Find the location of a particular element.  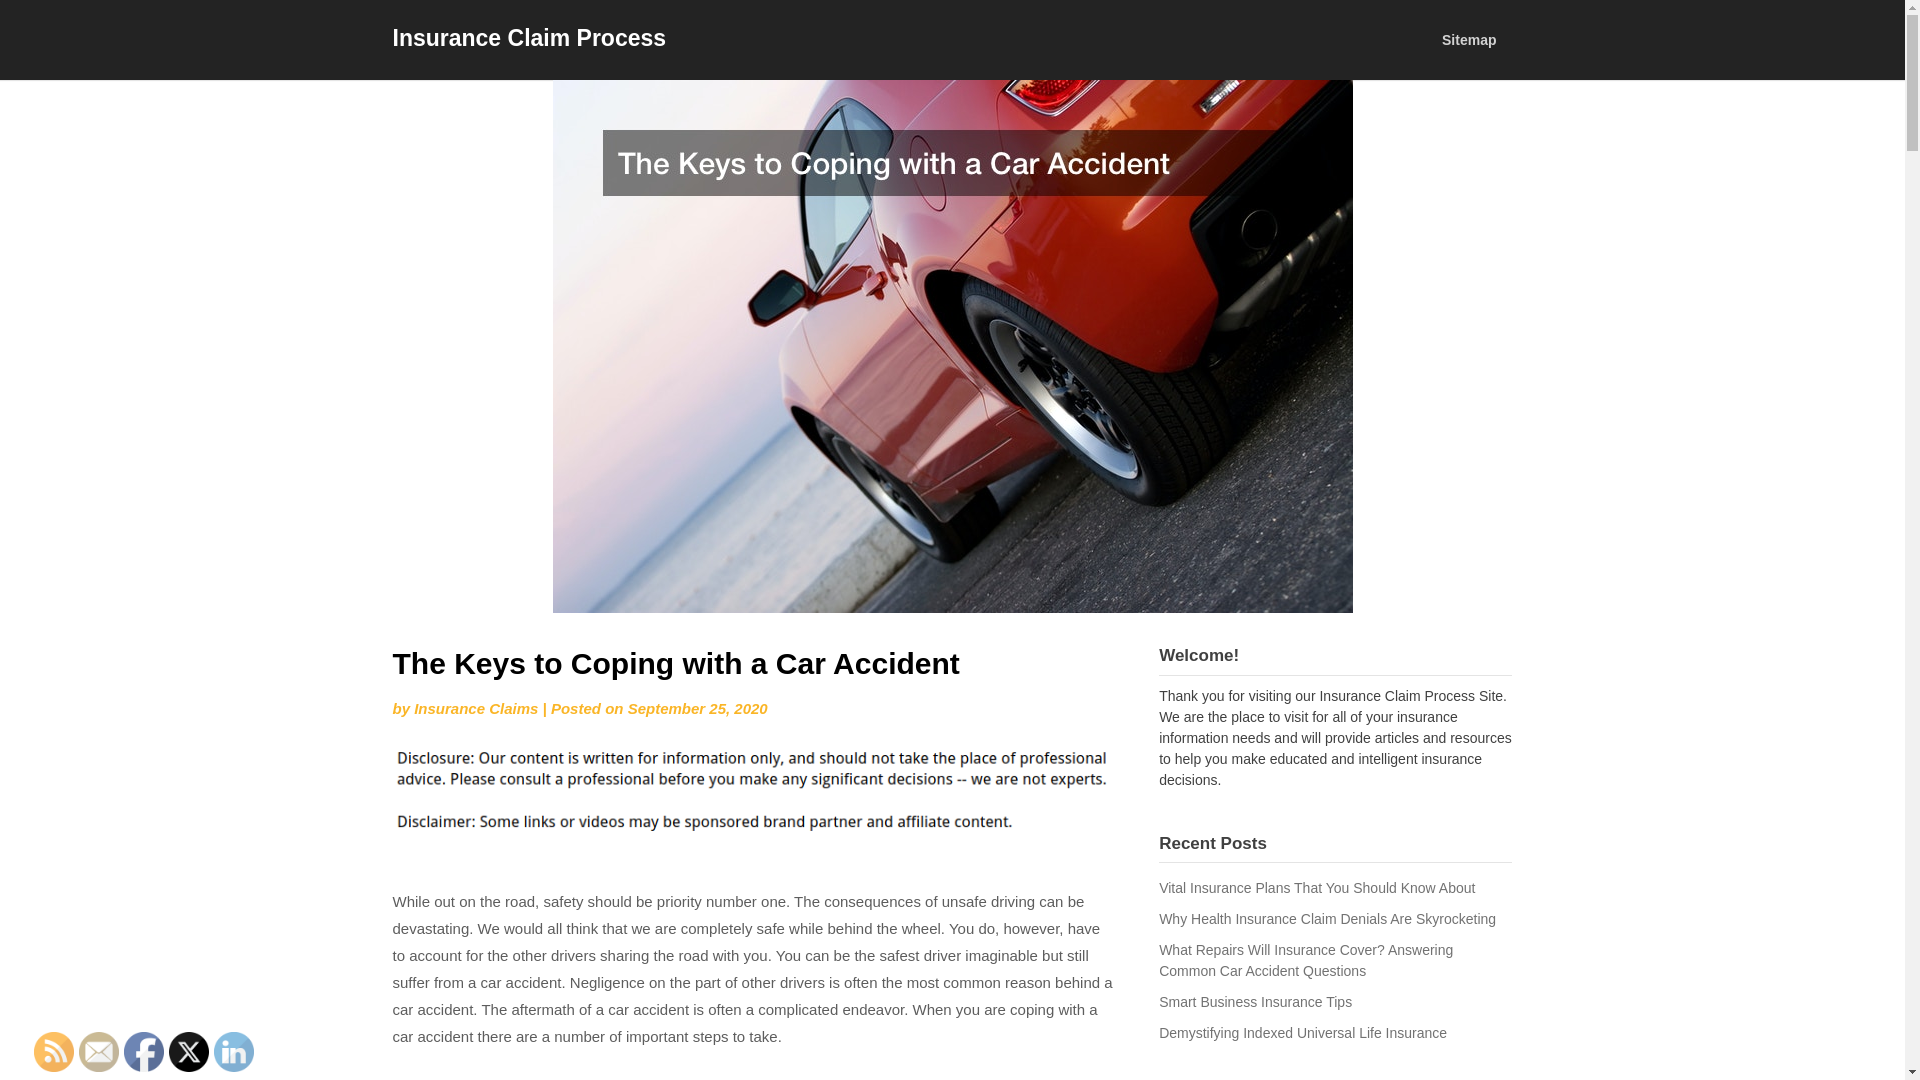

Smart Business Insurance Tips is located at coordinates (1255, 1001).